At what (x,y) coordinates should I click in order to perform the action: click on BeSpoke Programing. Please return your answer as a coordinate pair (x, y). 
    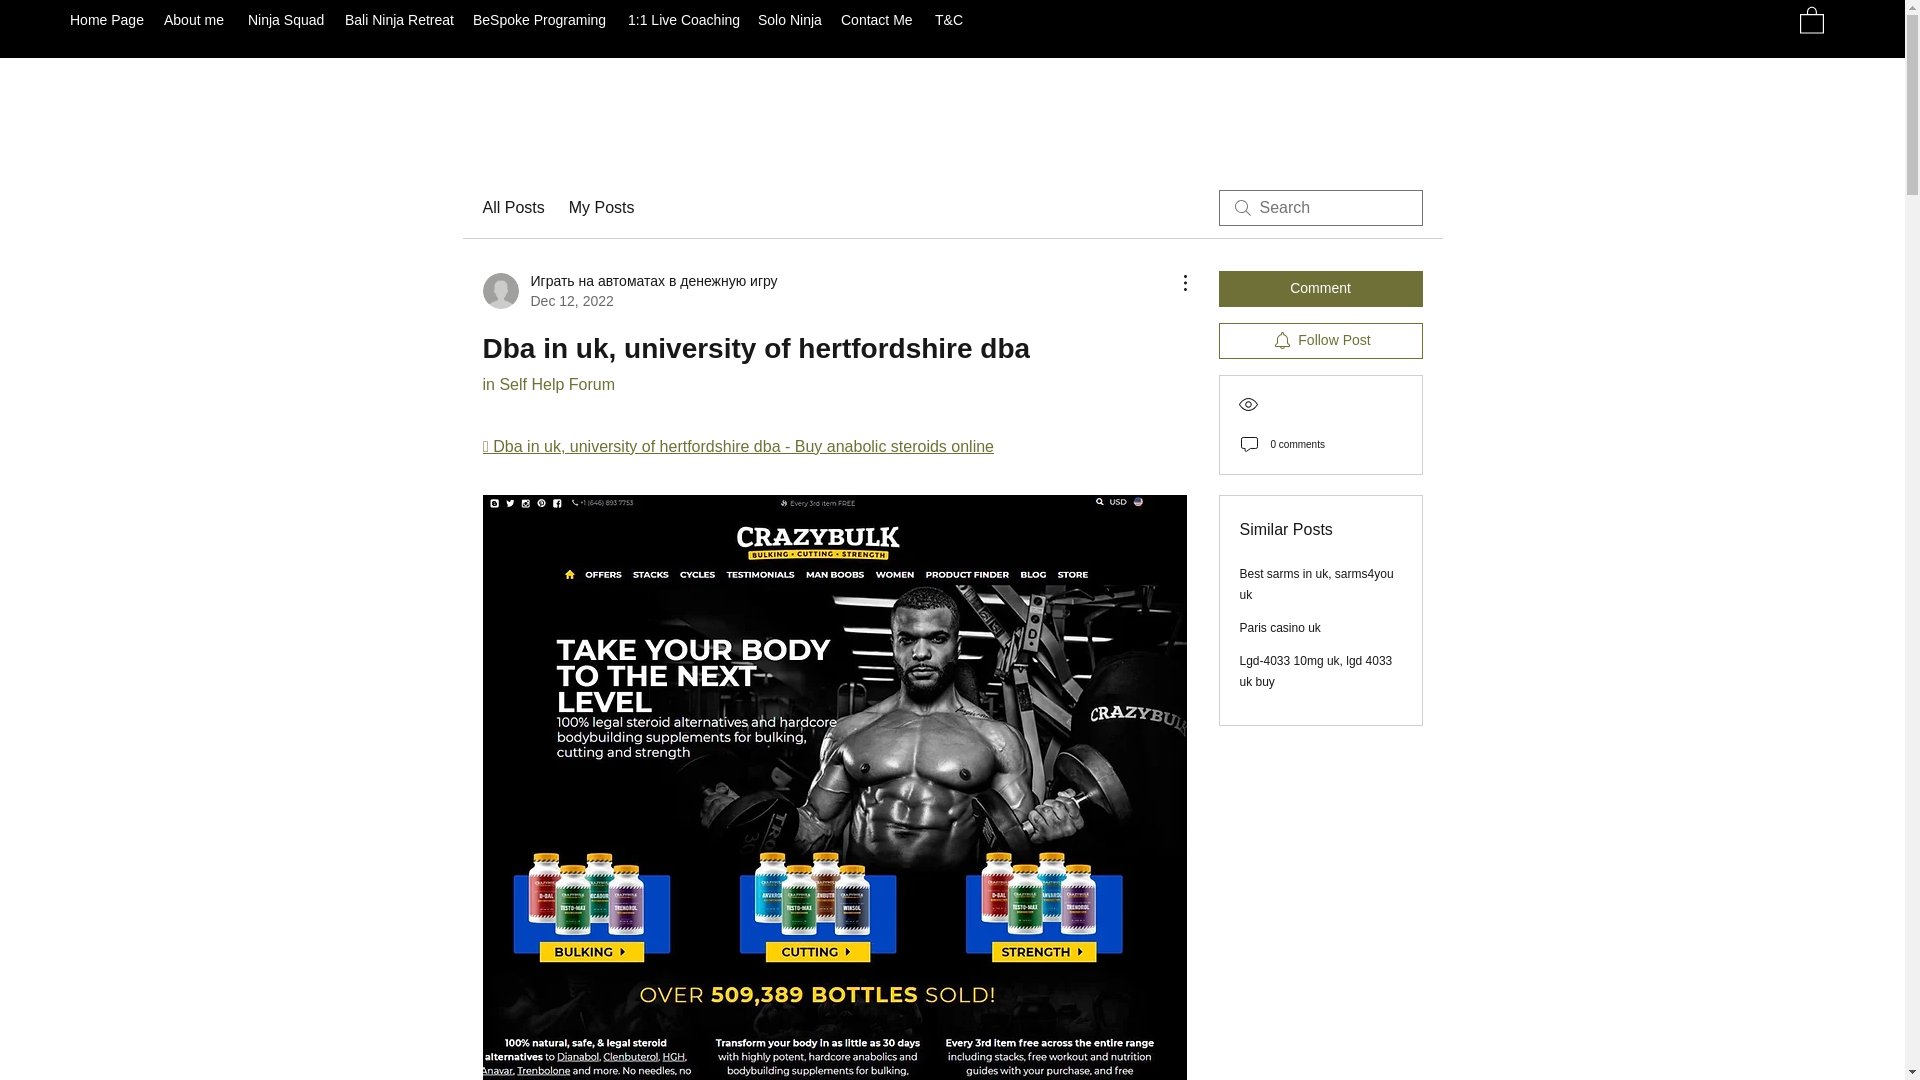
    Looking at the image, I should click on (540, 20).